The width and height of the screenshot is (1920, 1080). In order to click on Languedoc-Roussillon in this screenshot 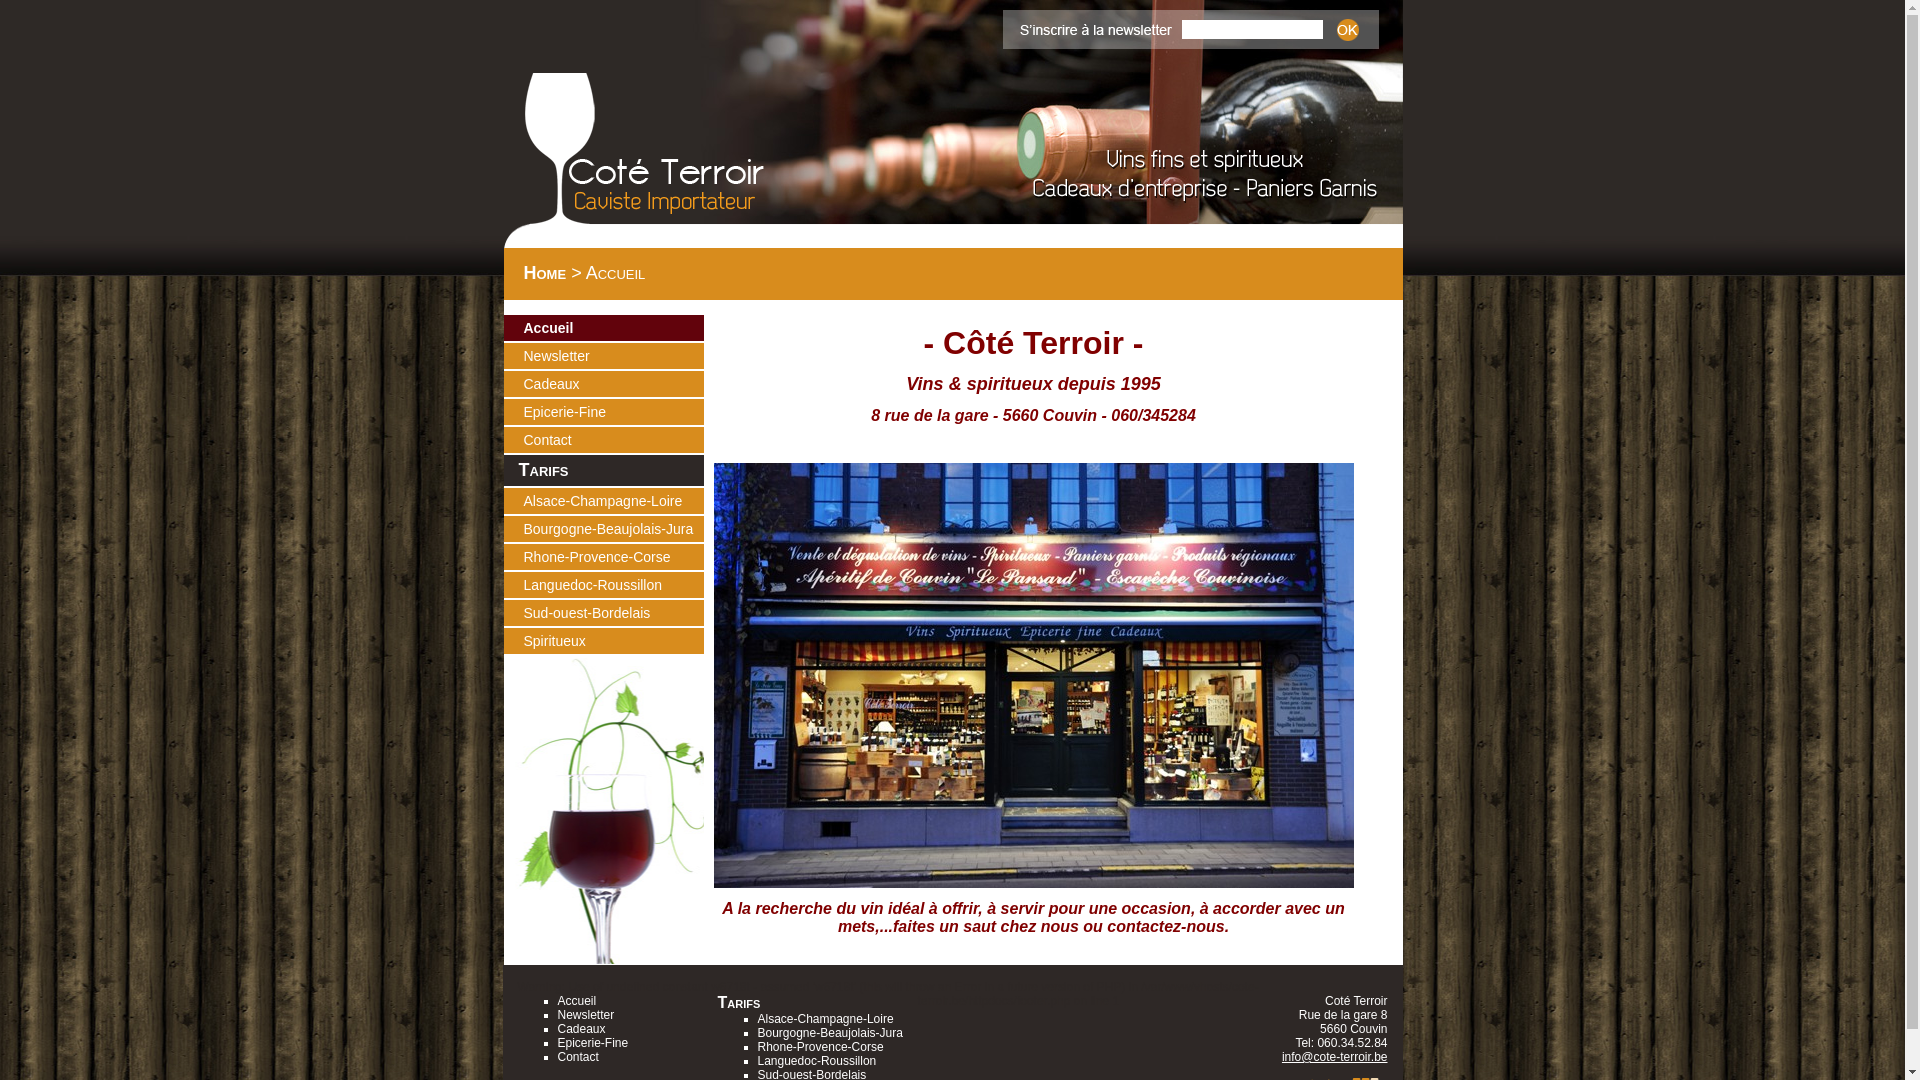, I will do `click(614, 585)`.